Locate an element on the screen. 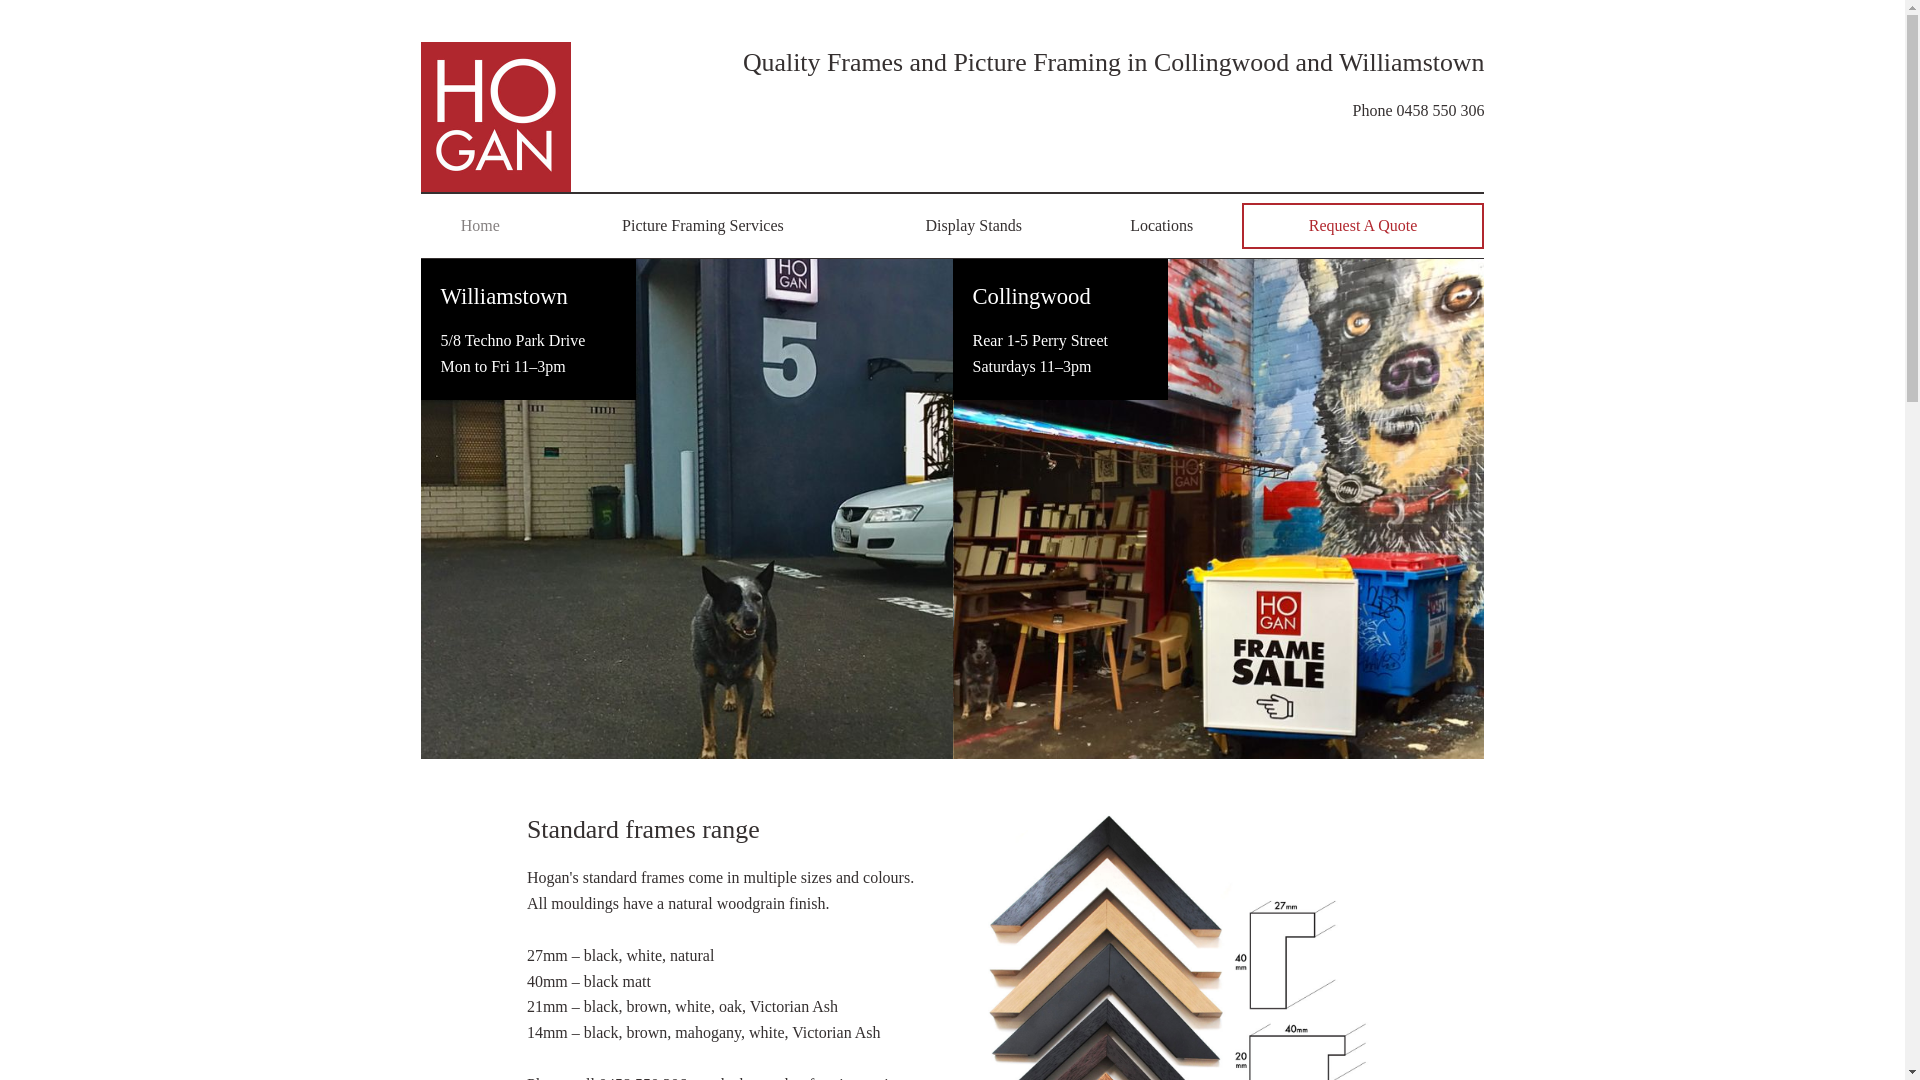 The width and height of the screenshot is (1920, 1080). Home is located at coordinates (481, 226).